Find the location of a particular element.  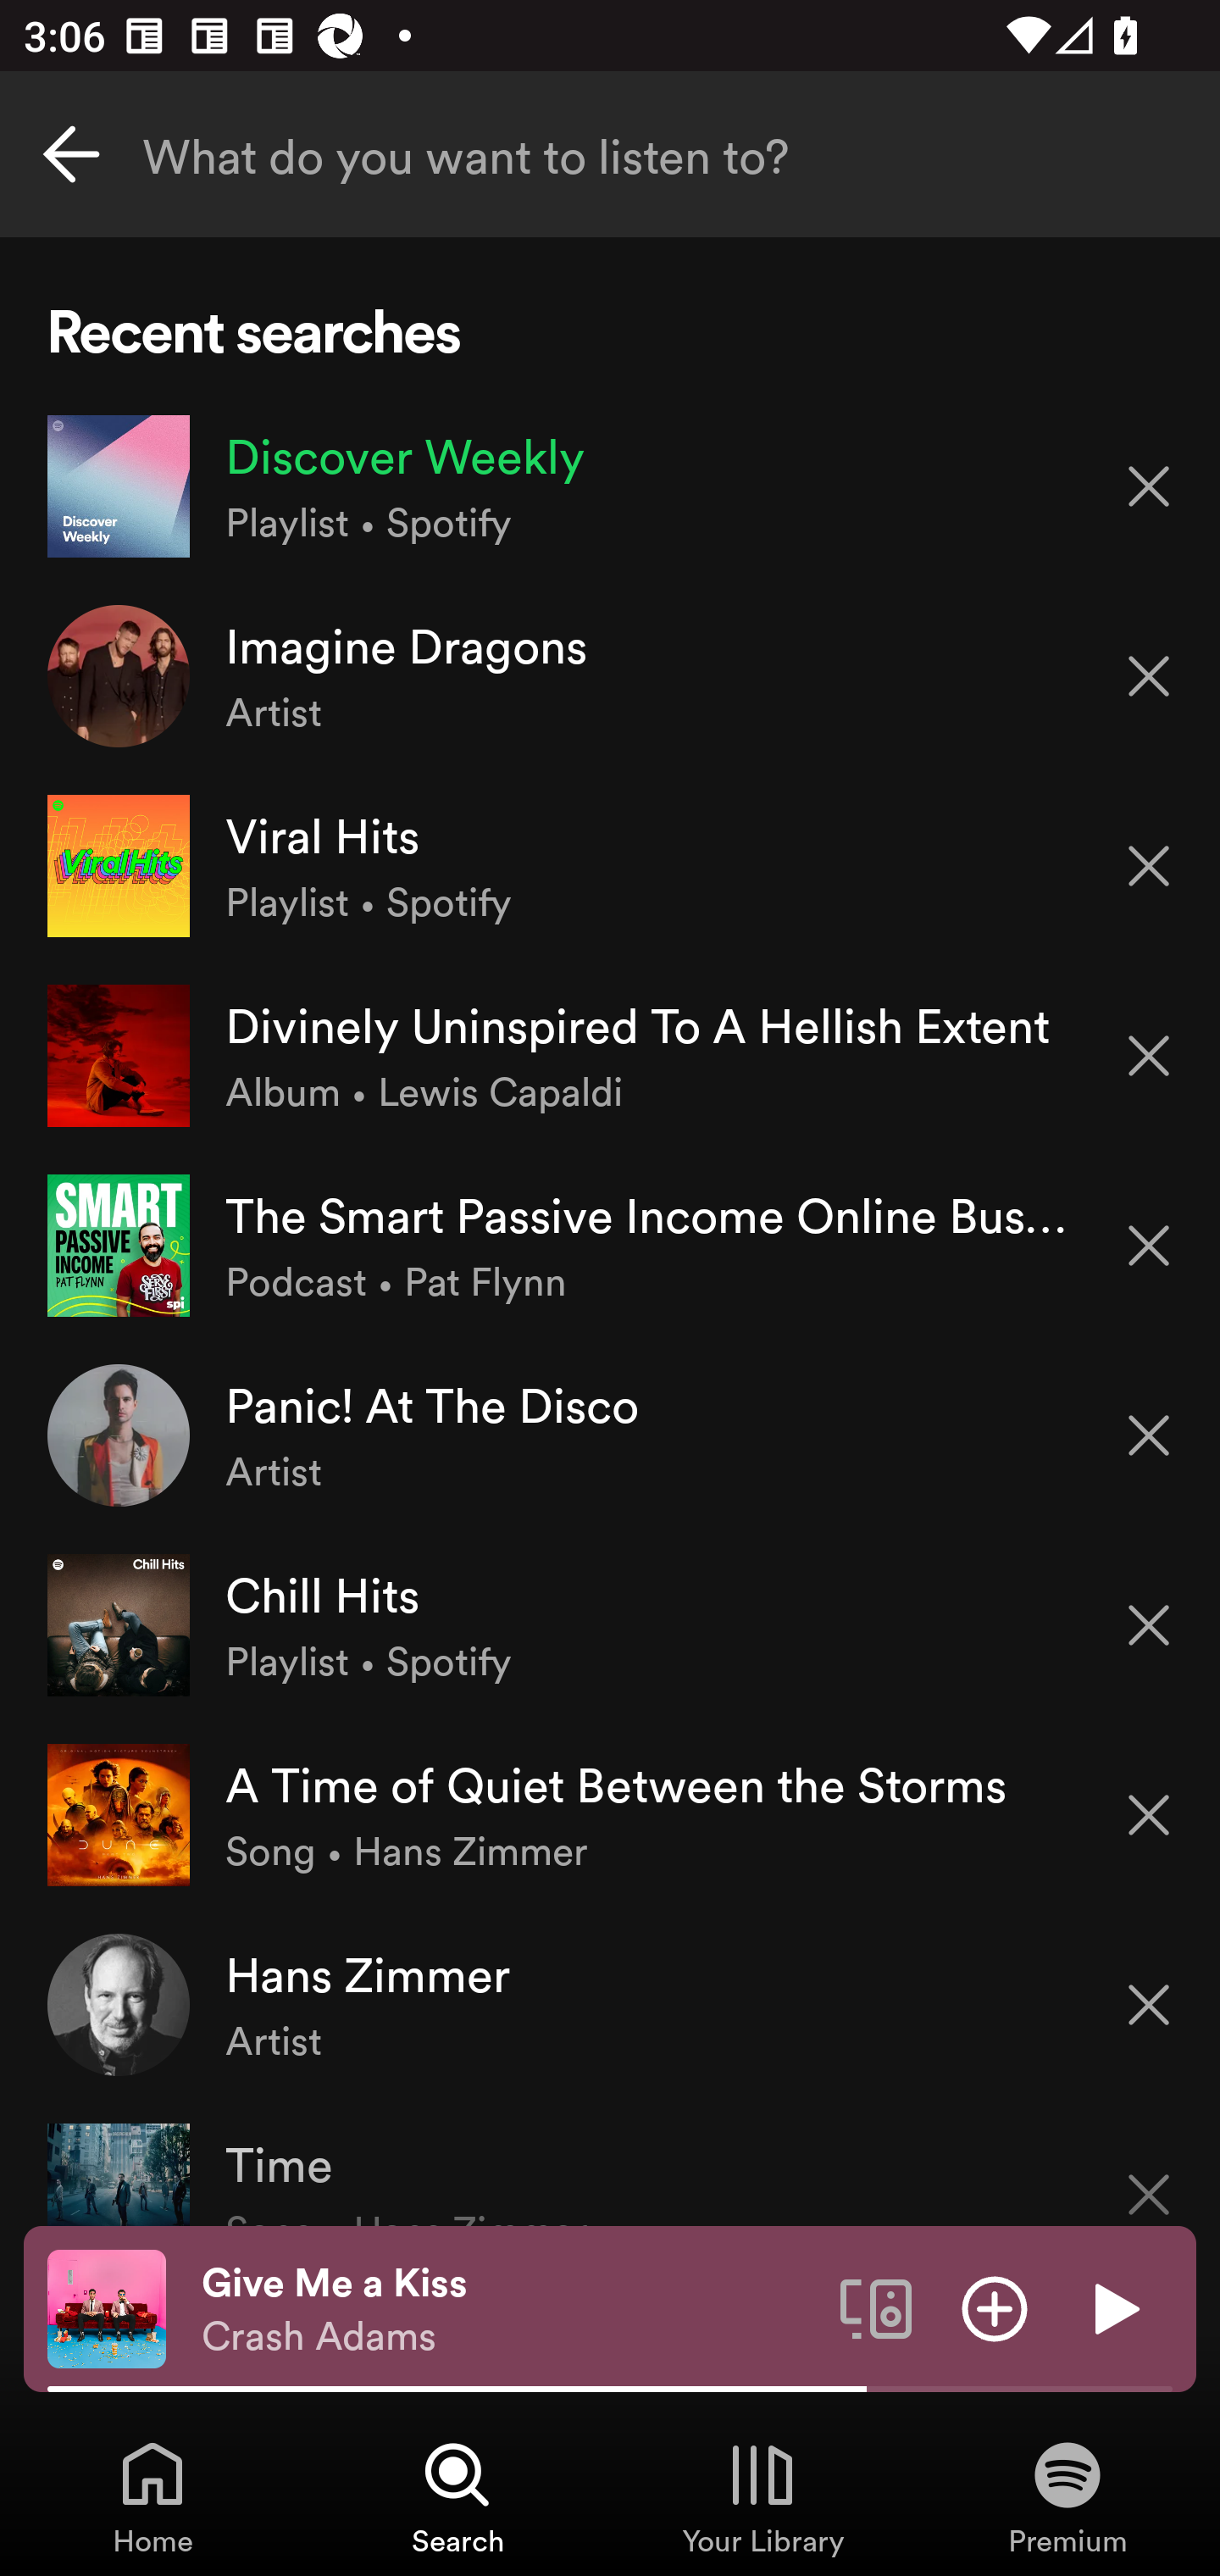

Remove is located at coordinates (1149, 866).